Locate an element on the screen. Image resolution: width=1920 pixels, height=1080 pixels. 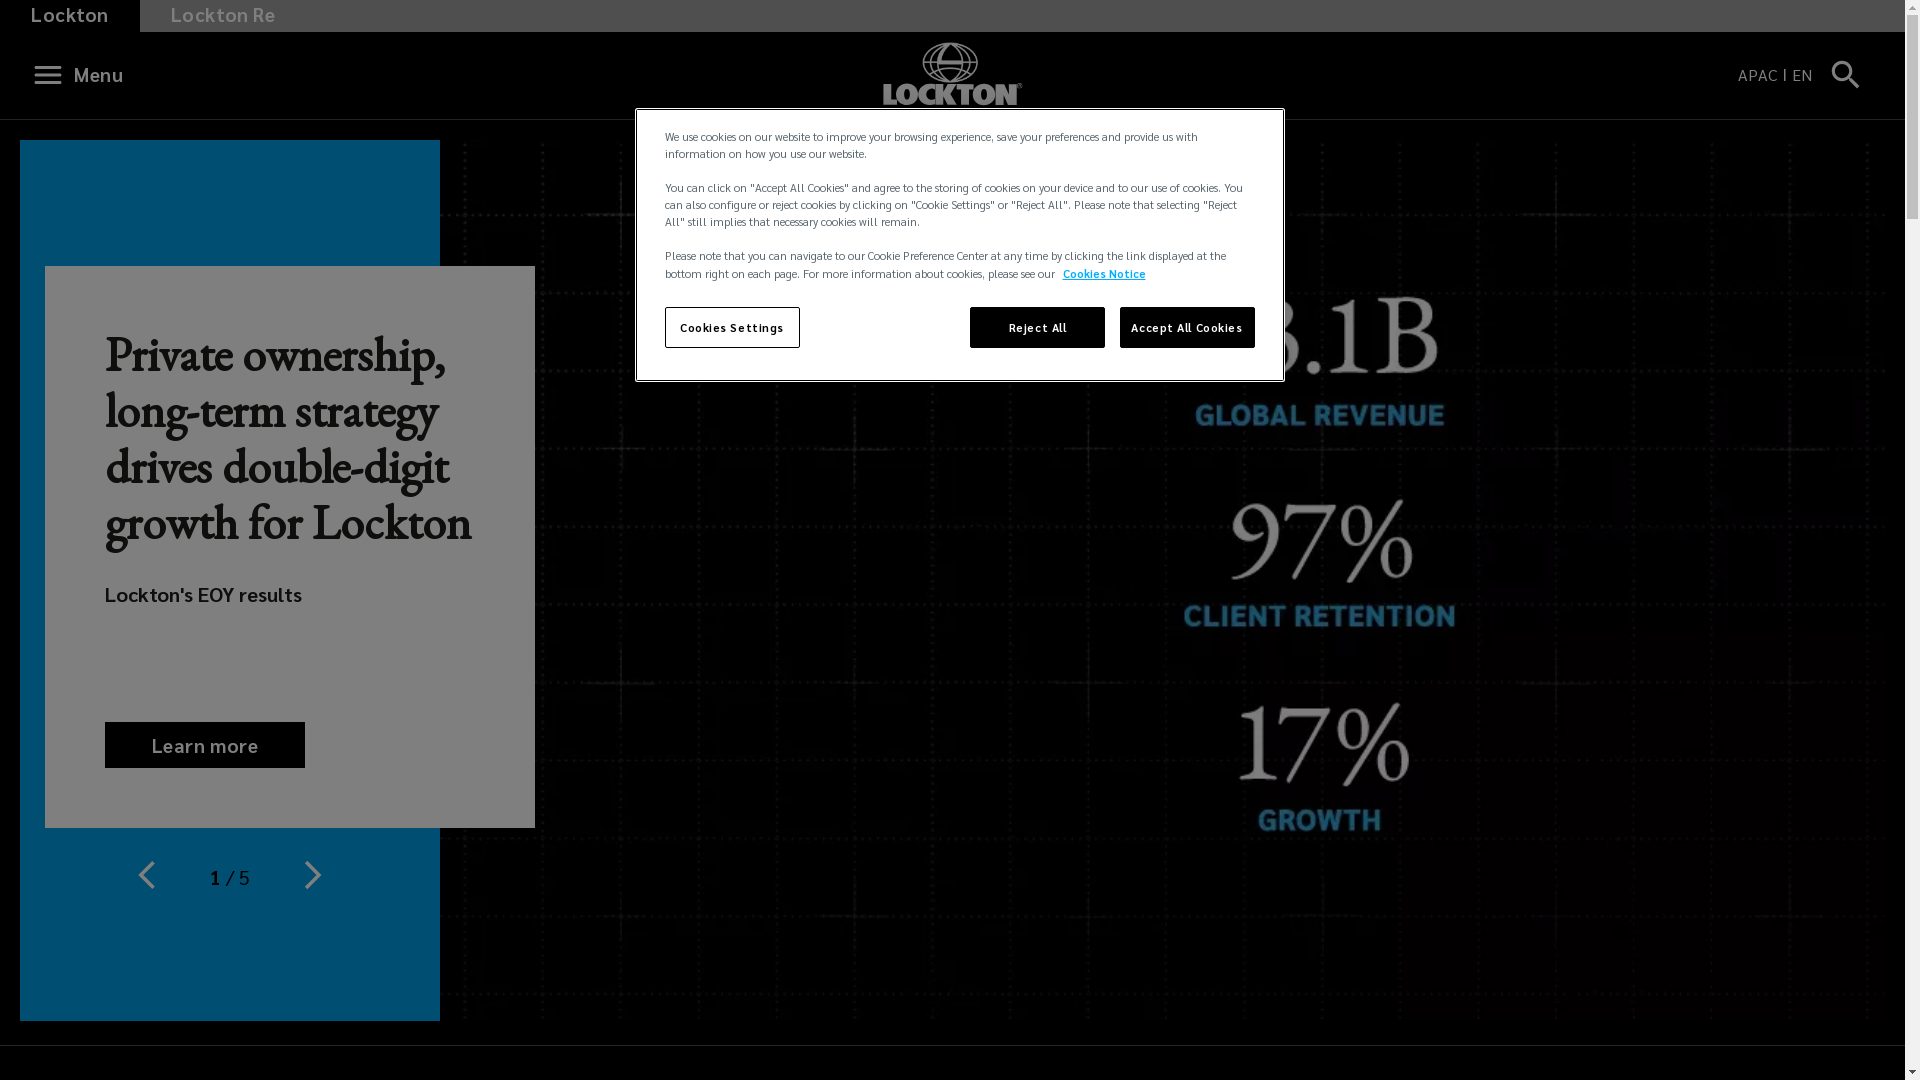
Cookies Settings is located at coordinates (732, 328).